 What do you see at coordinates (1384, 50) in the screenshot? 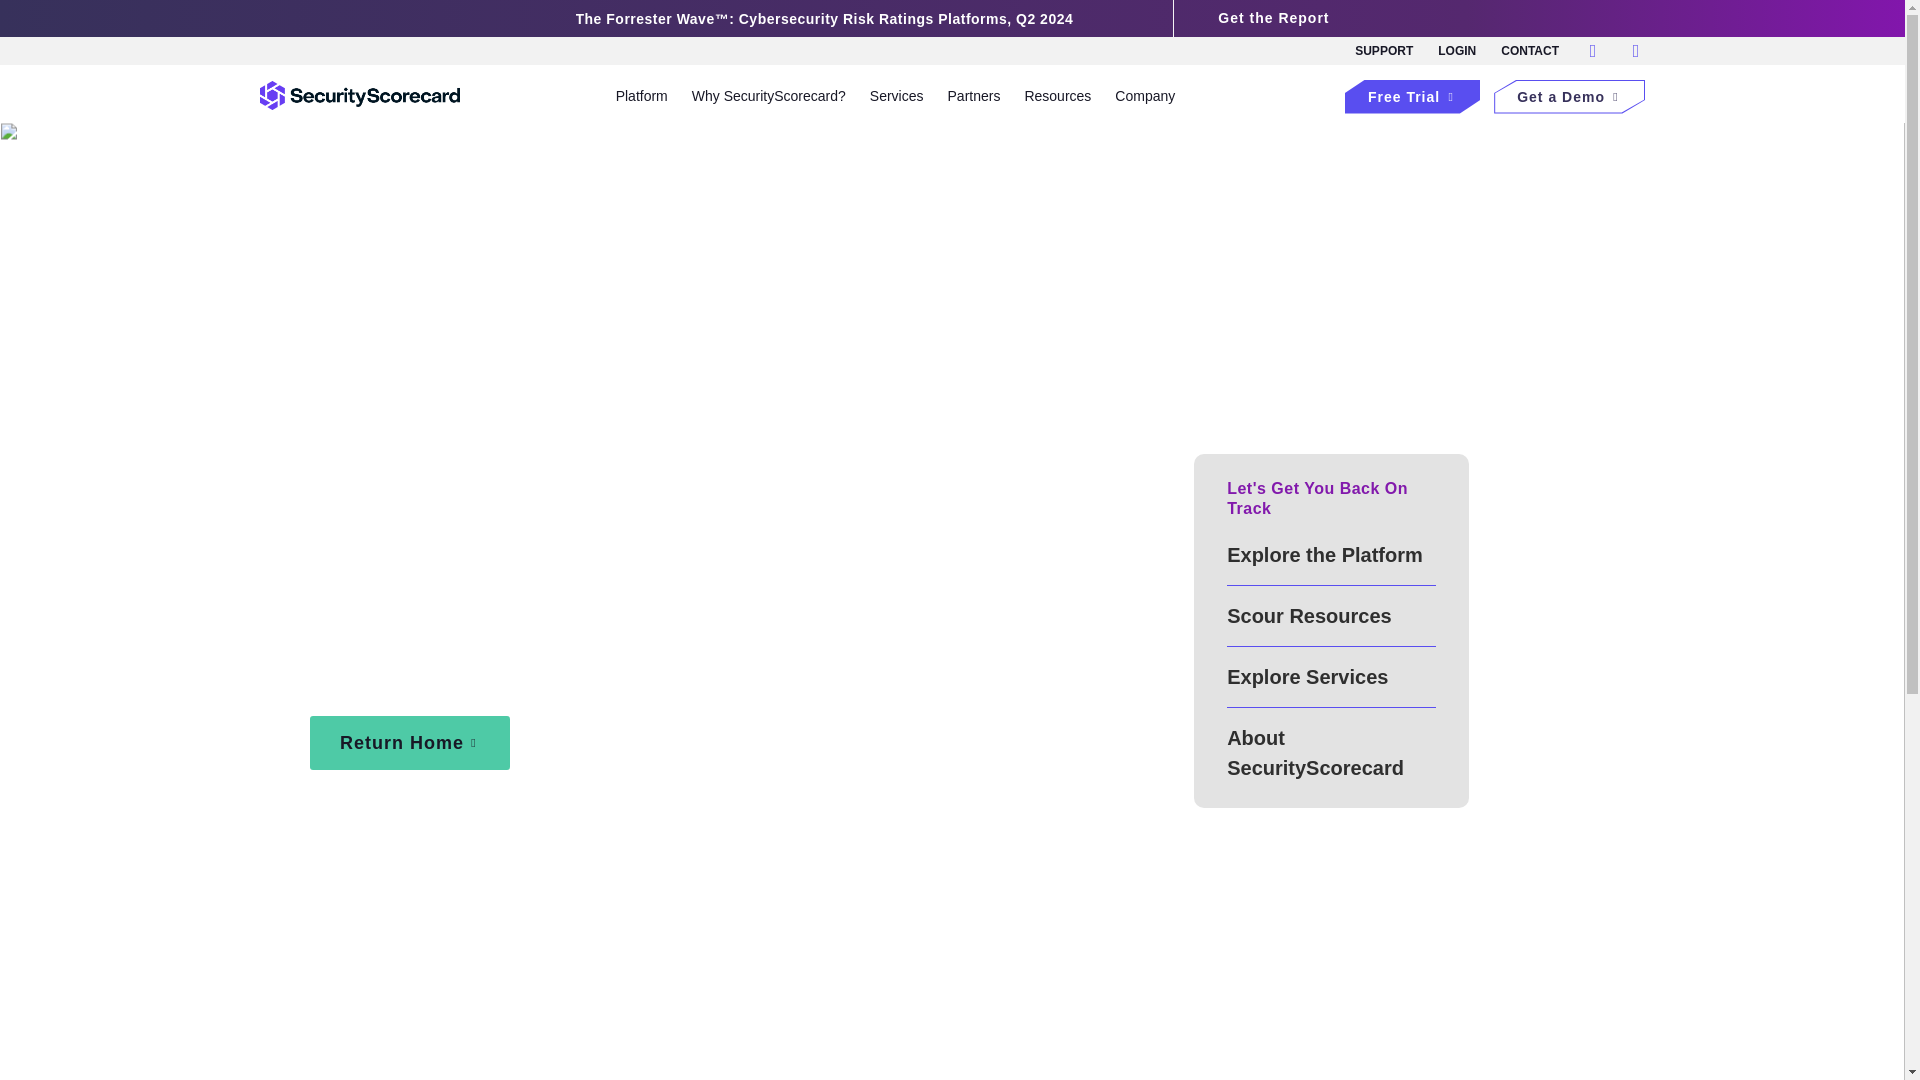
I see `SUPPORT` at bounding box center [1384, 50].